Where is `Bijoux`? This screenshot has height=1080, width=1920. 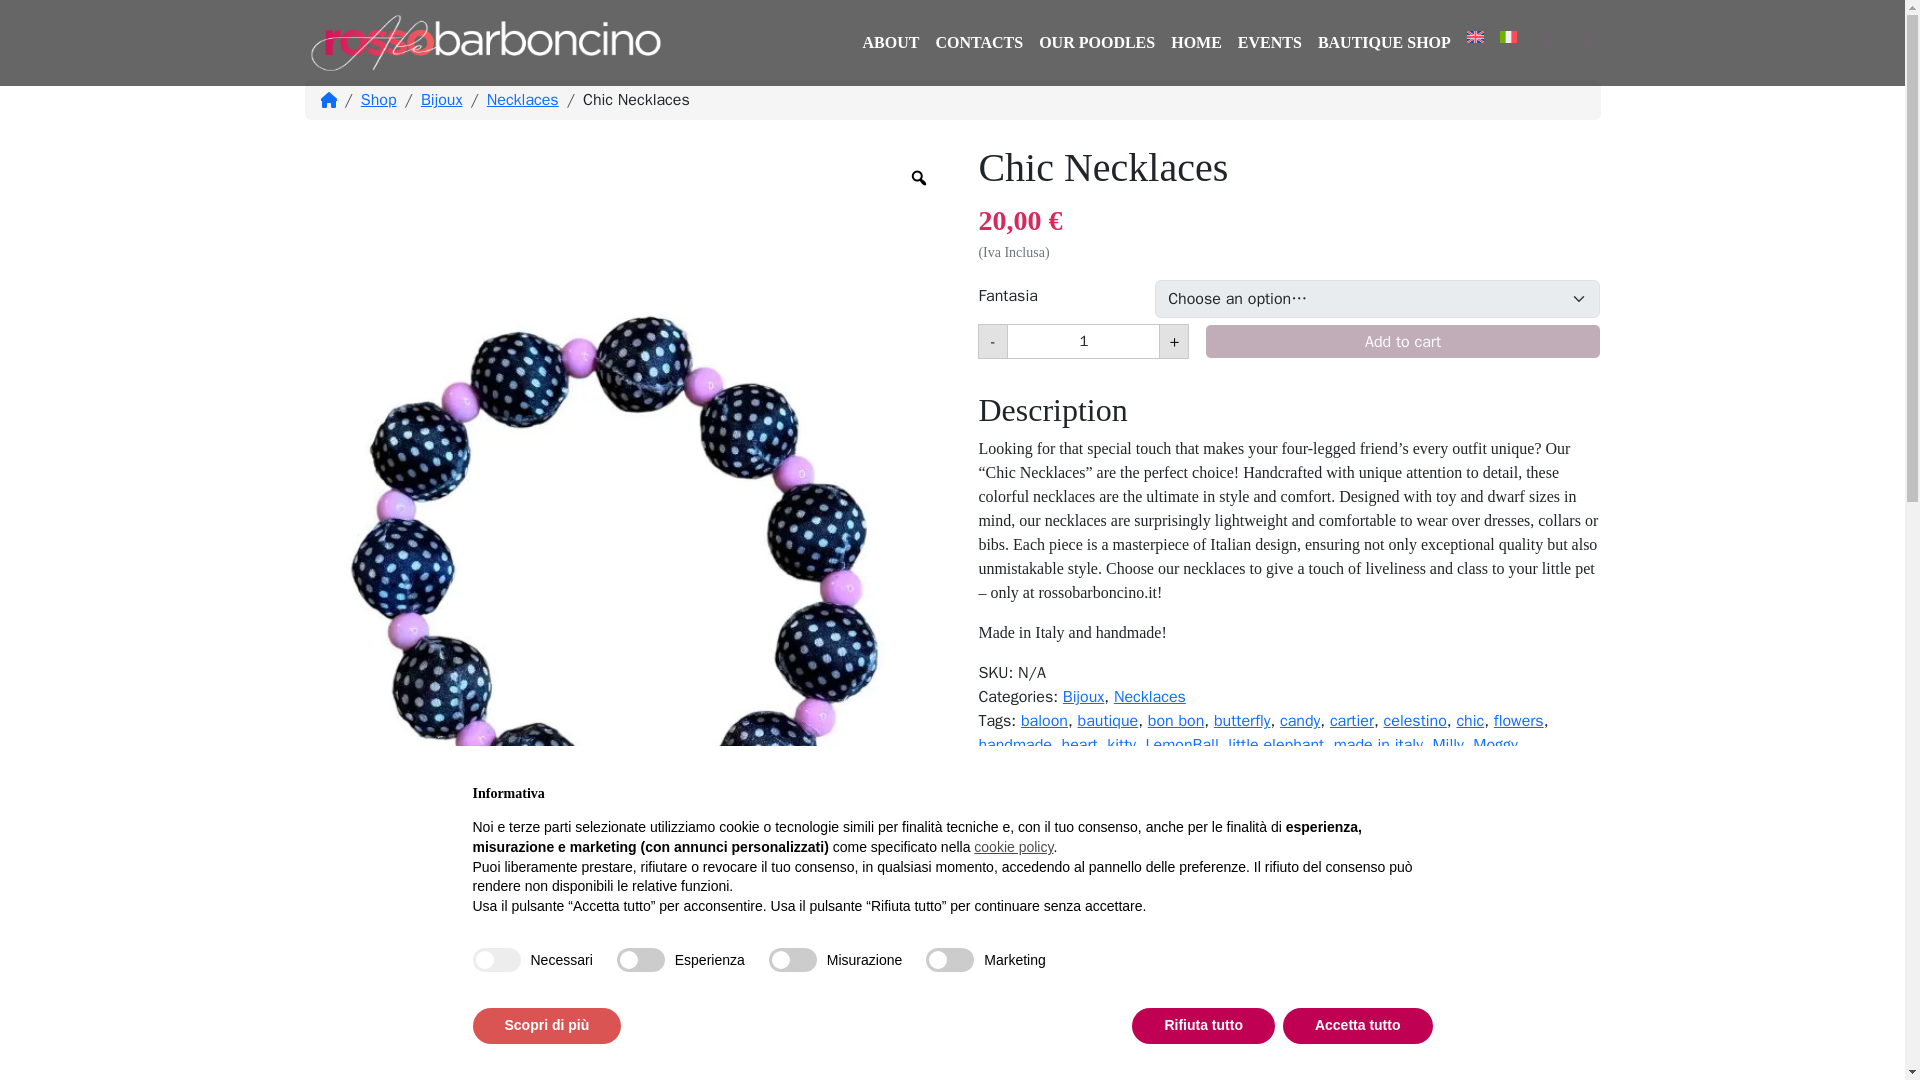
Bijoux is located at coordinates (1196, 42).